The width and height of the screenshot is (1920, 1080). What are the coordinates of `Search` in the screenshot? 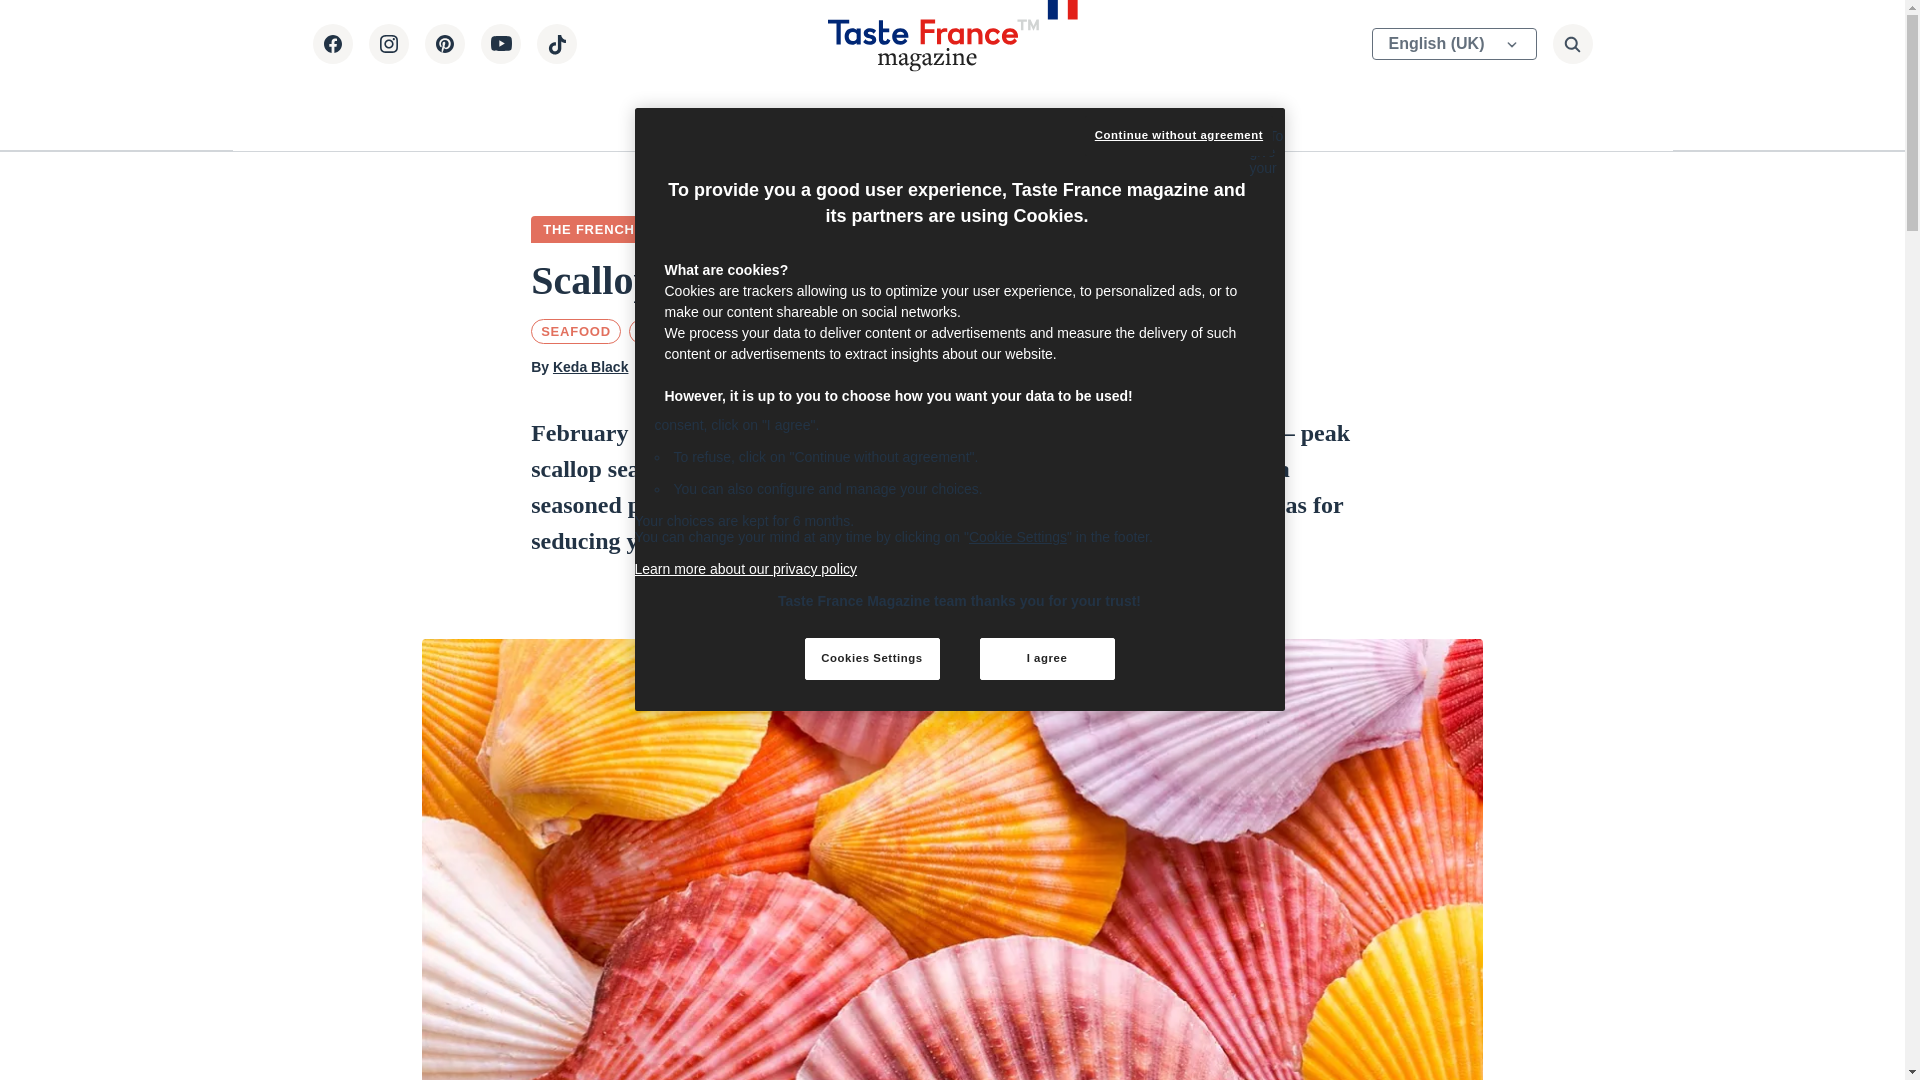 It's located at (1306, 62).